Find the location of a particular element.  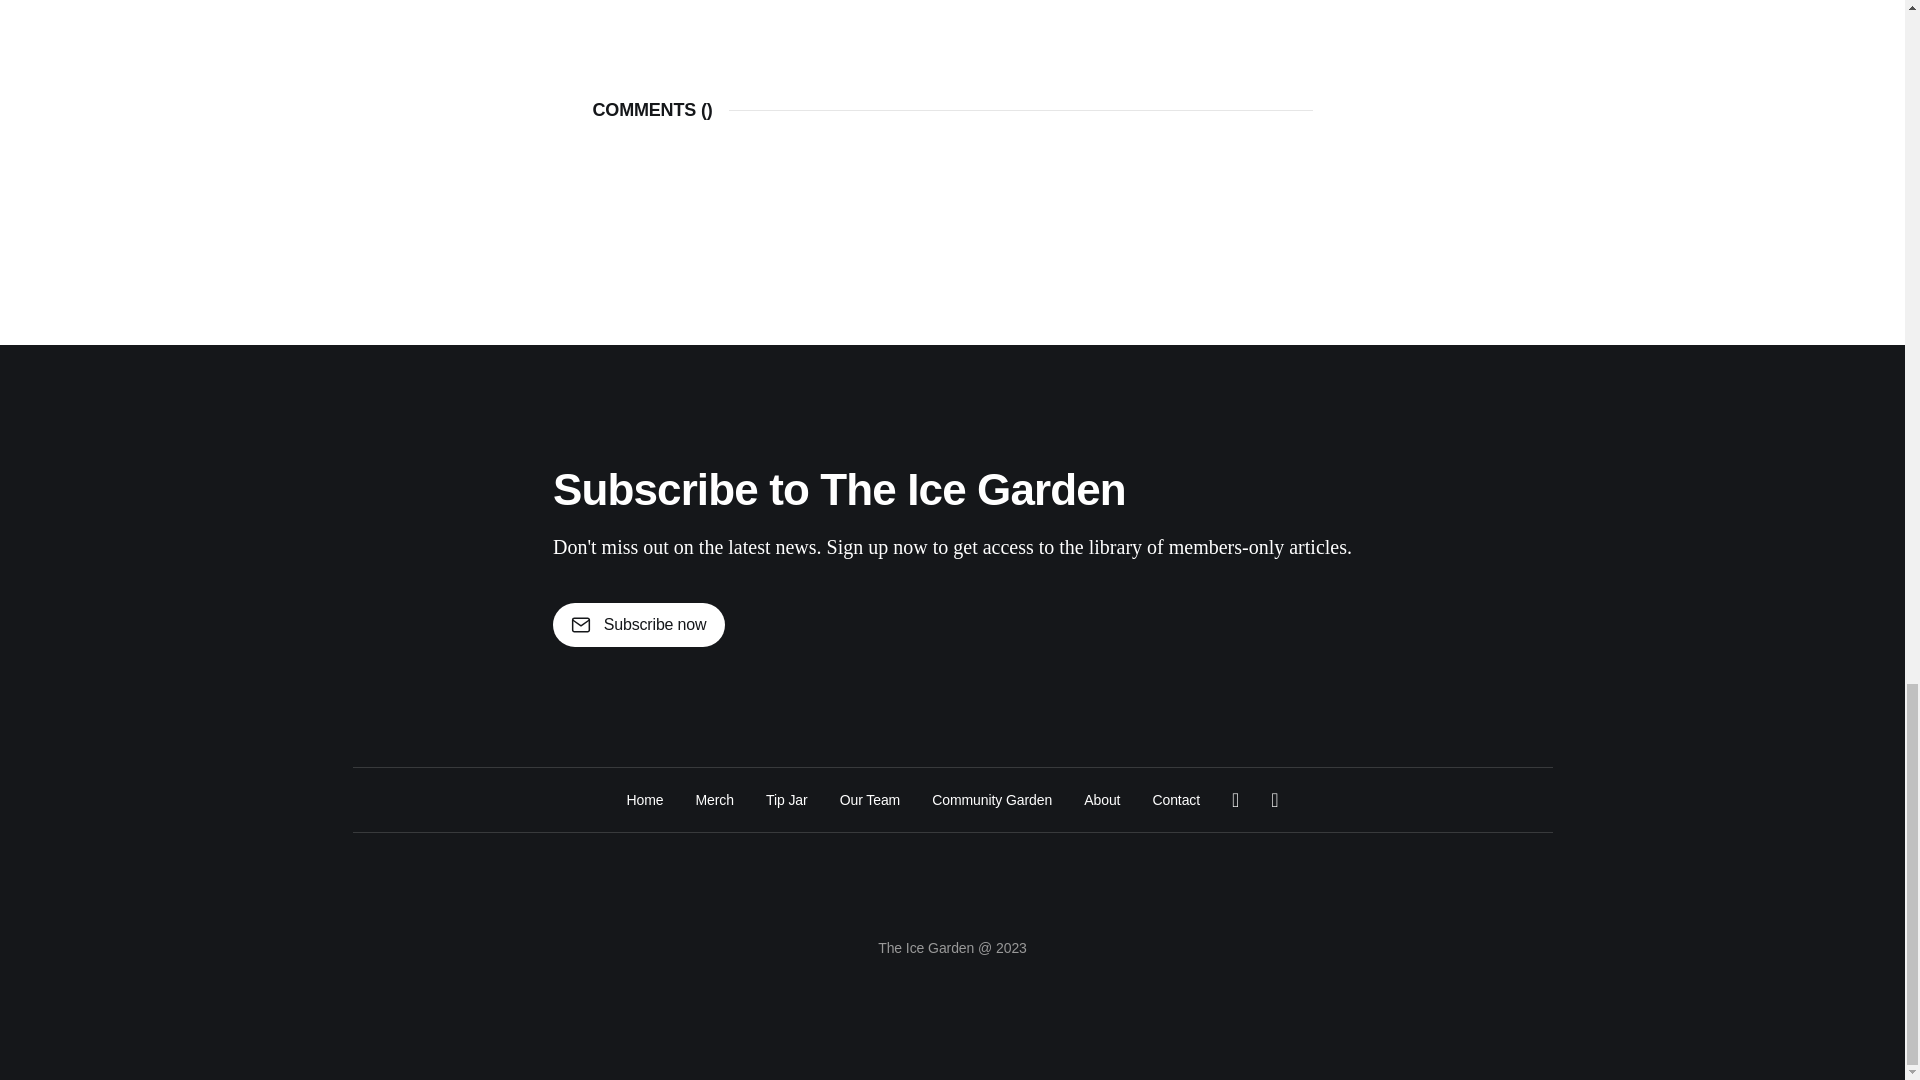

Subscribe now is located at coordinates (638, 624).